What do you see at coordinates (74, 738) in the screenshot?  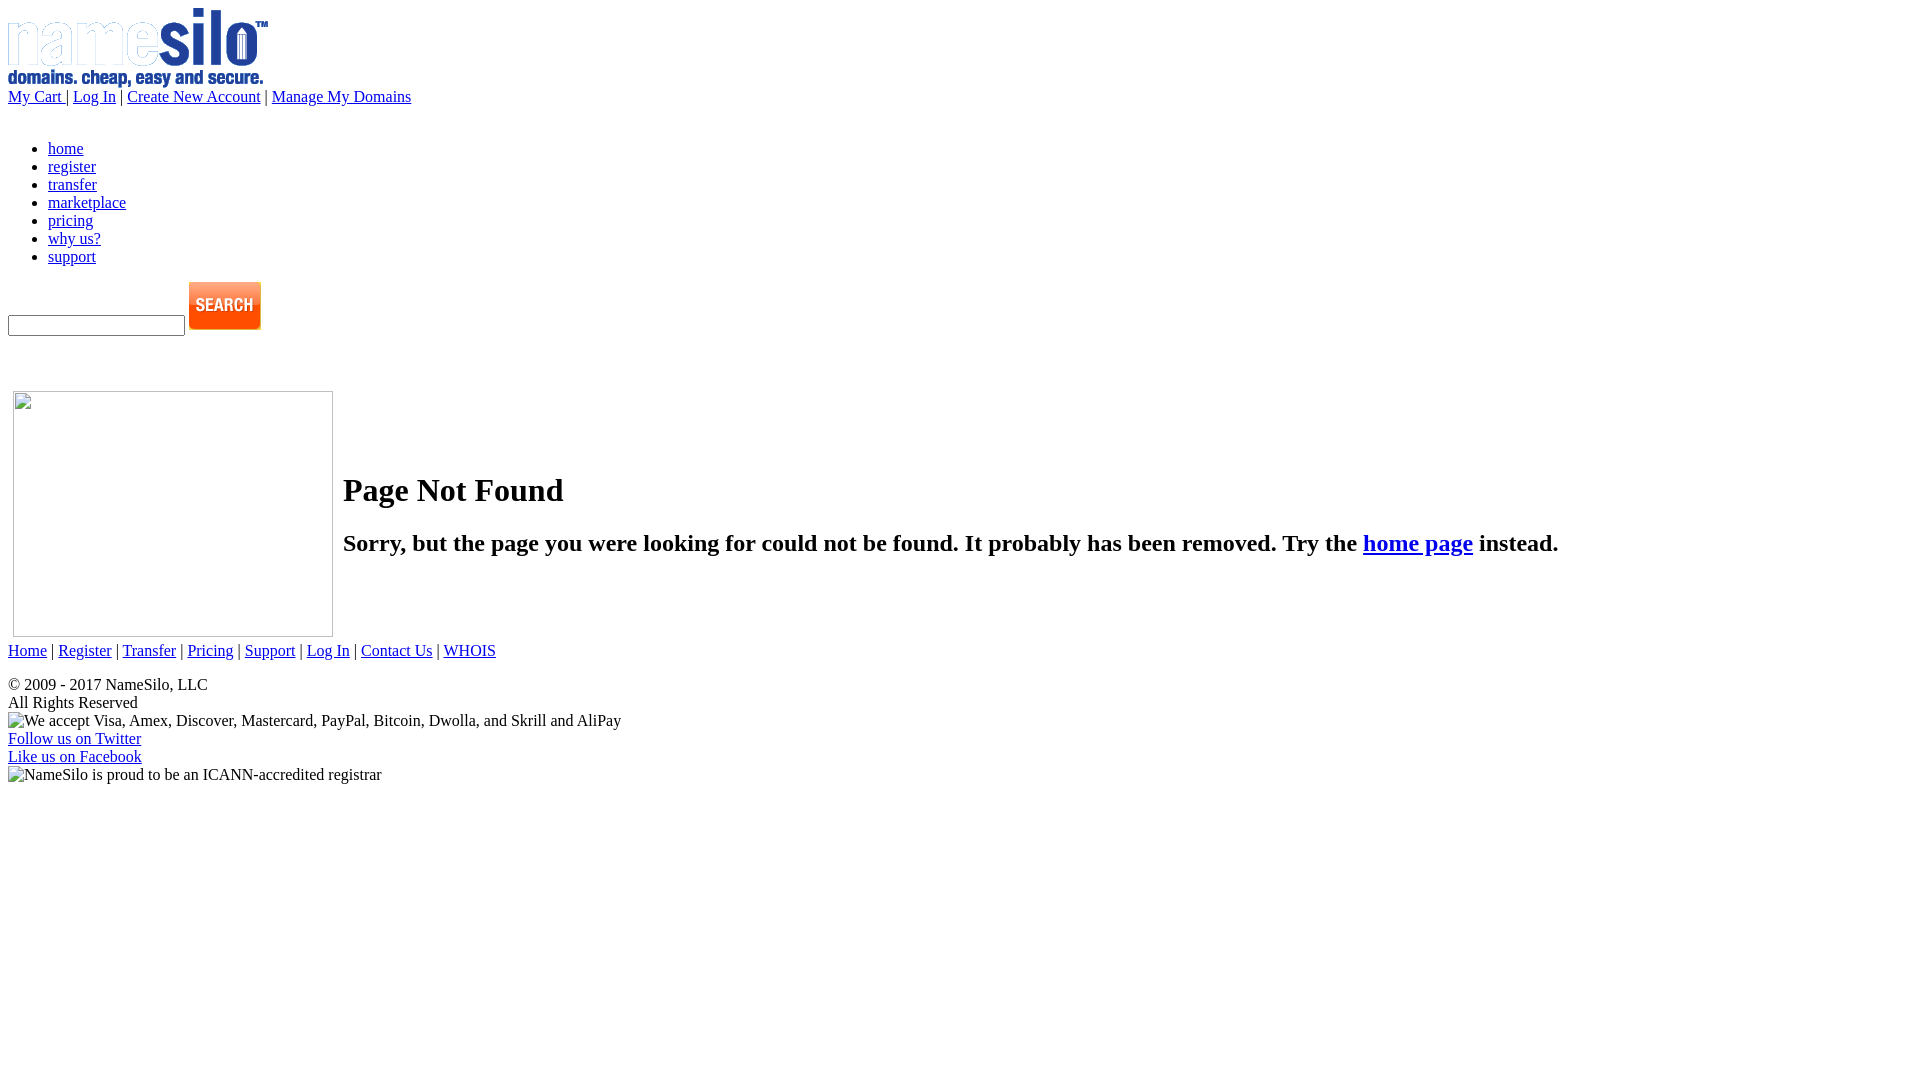 I see `Follow us on Twitter` at bounding box center [74, 738].